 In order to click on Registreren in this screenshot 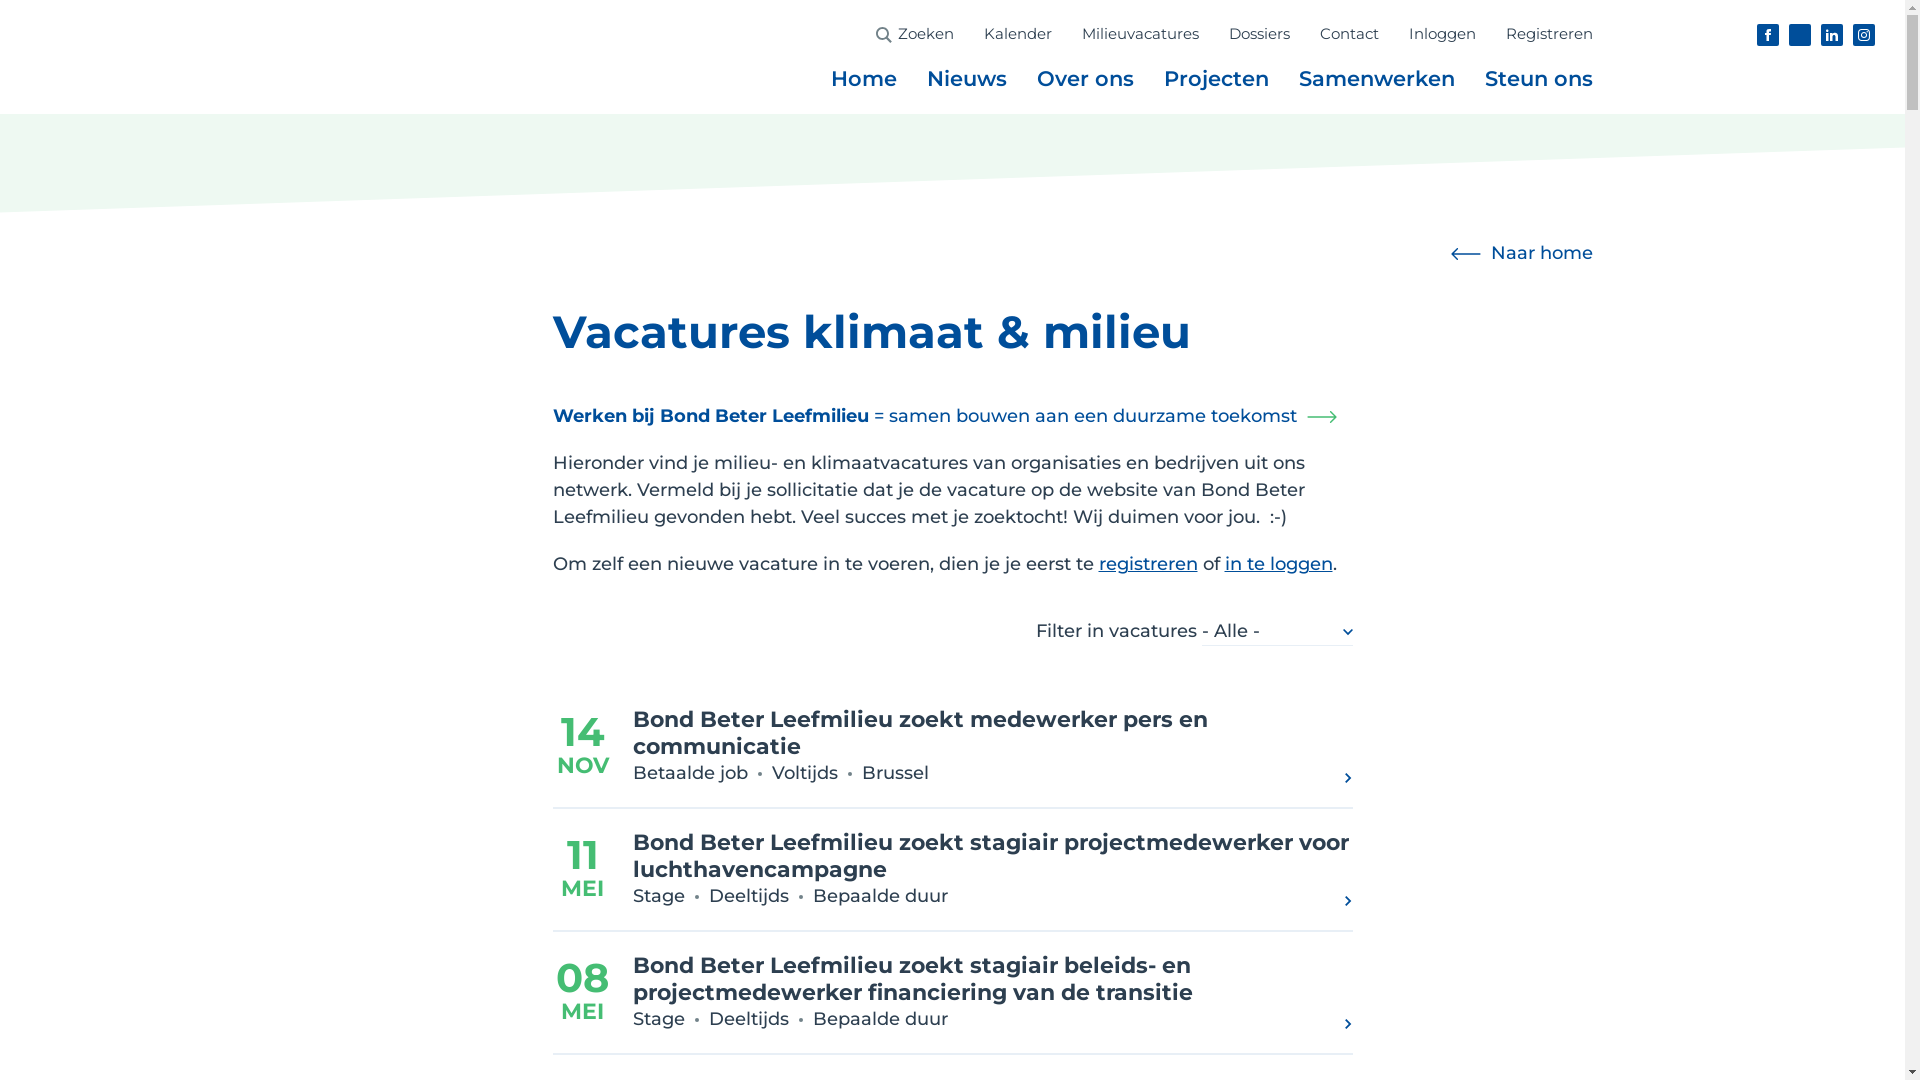, I will do `click(1550, 34)`.